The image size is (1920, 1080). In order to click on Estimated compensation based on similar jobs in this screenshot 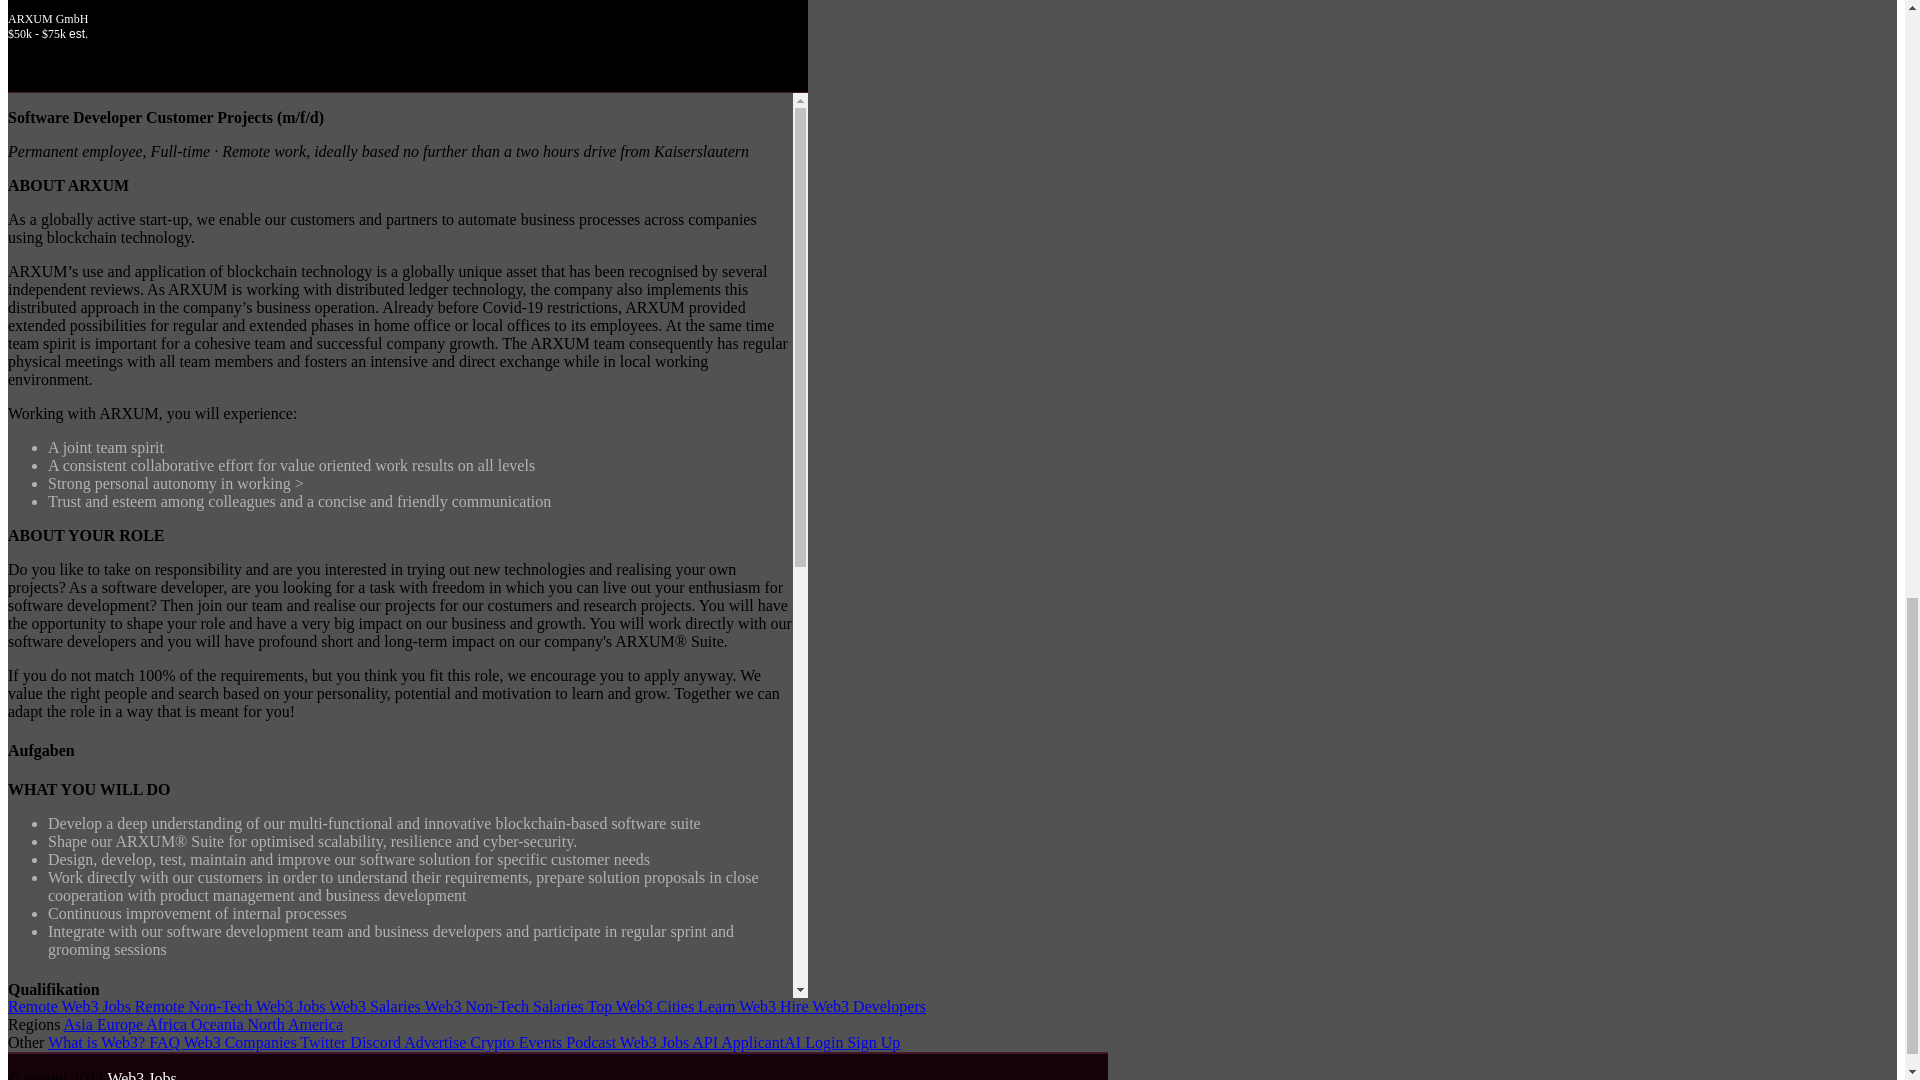, I will do `click(408, 34)`.